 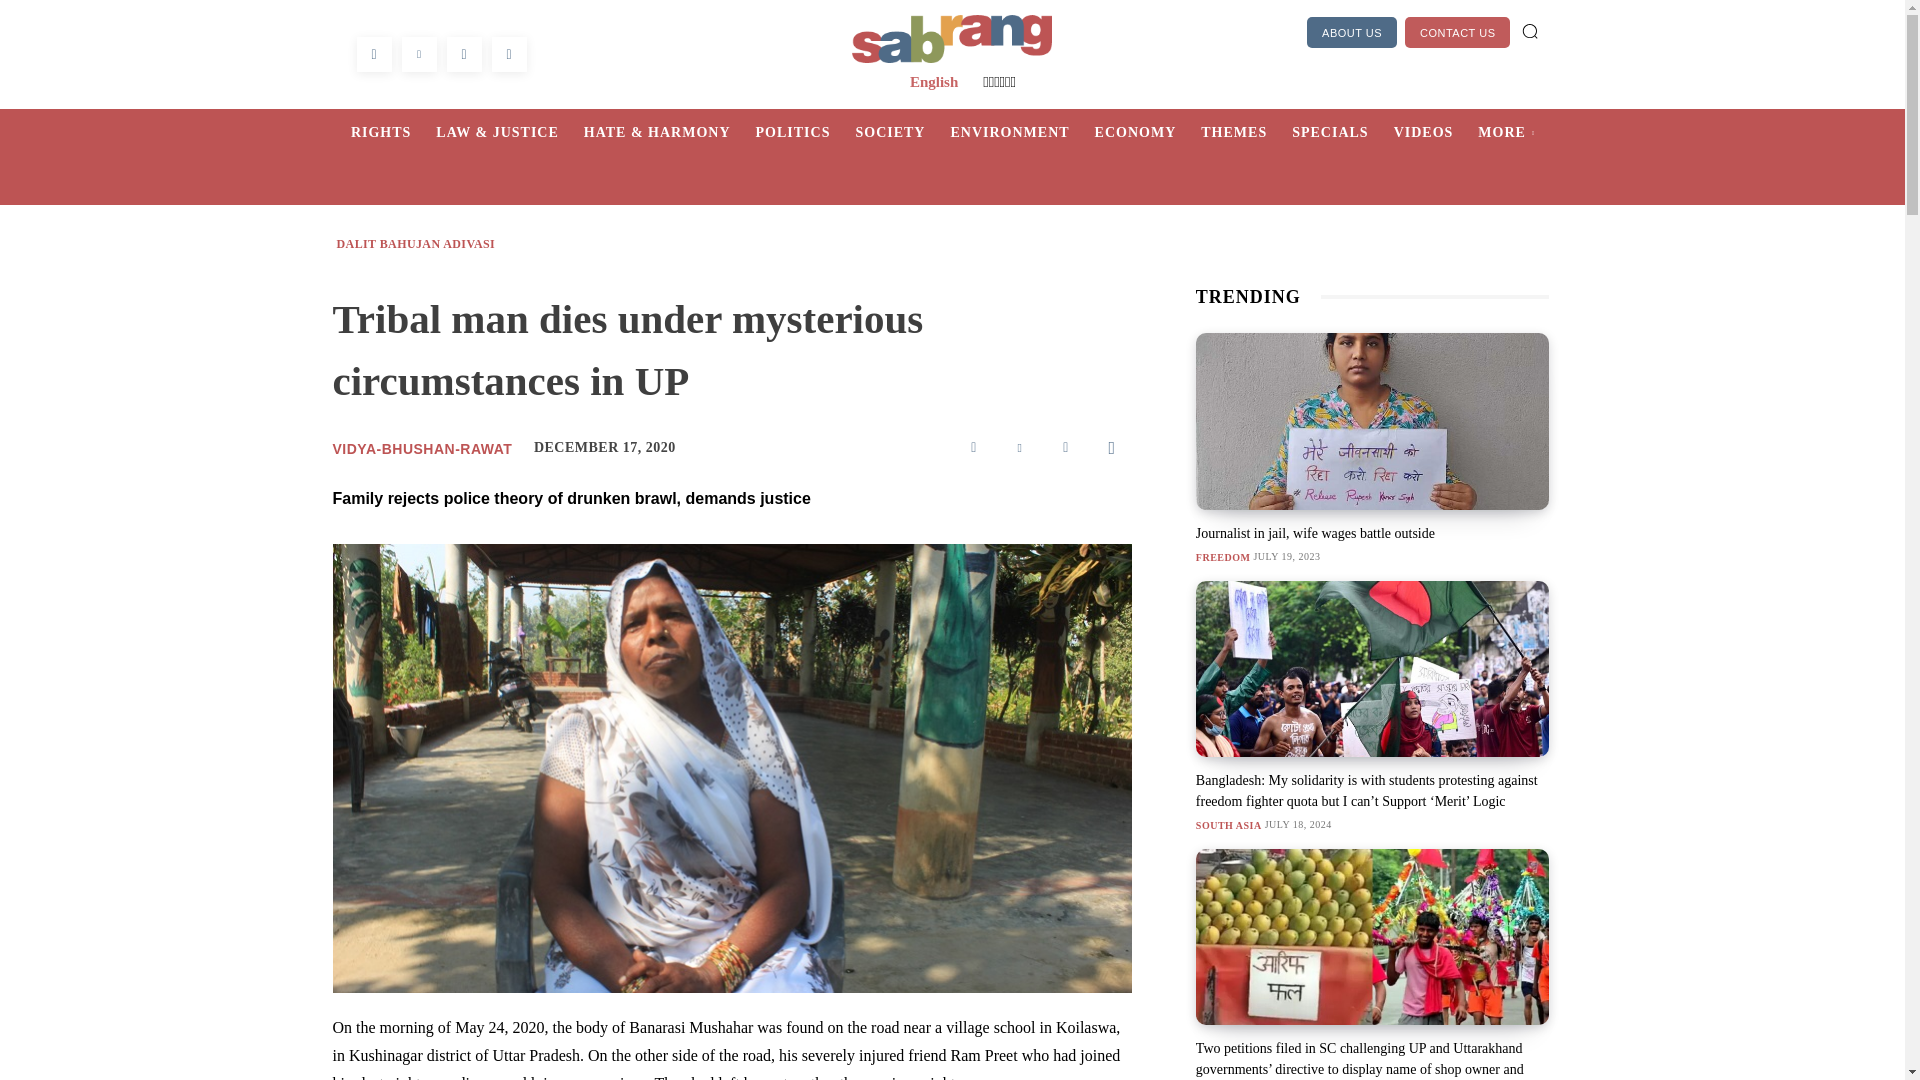 I want to click on ENVIRONMENT, so click(x=1022, y=132).